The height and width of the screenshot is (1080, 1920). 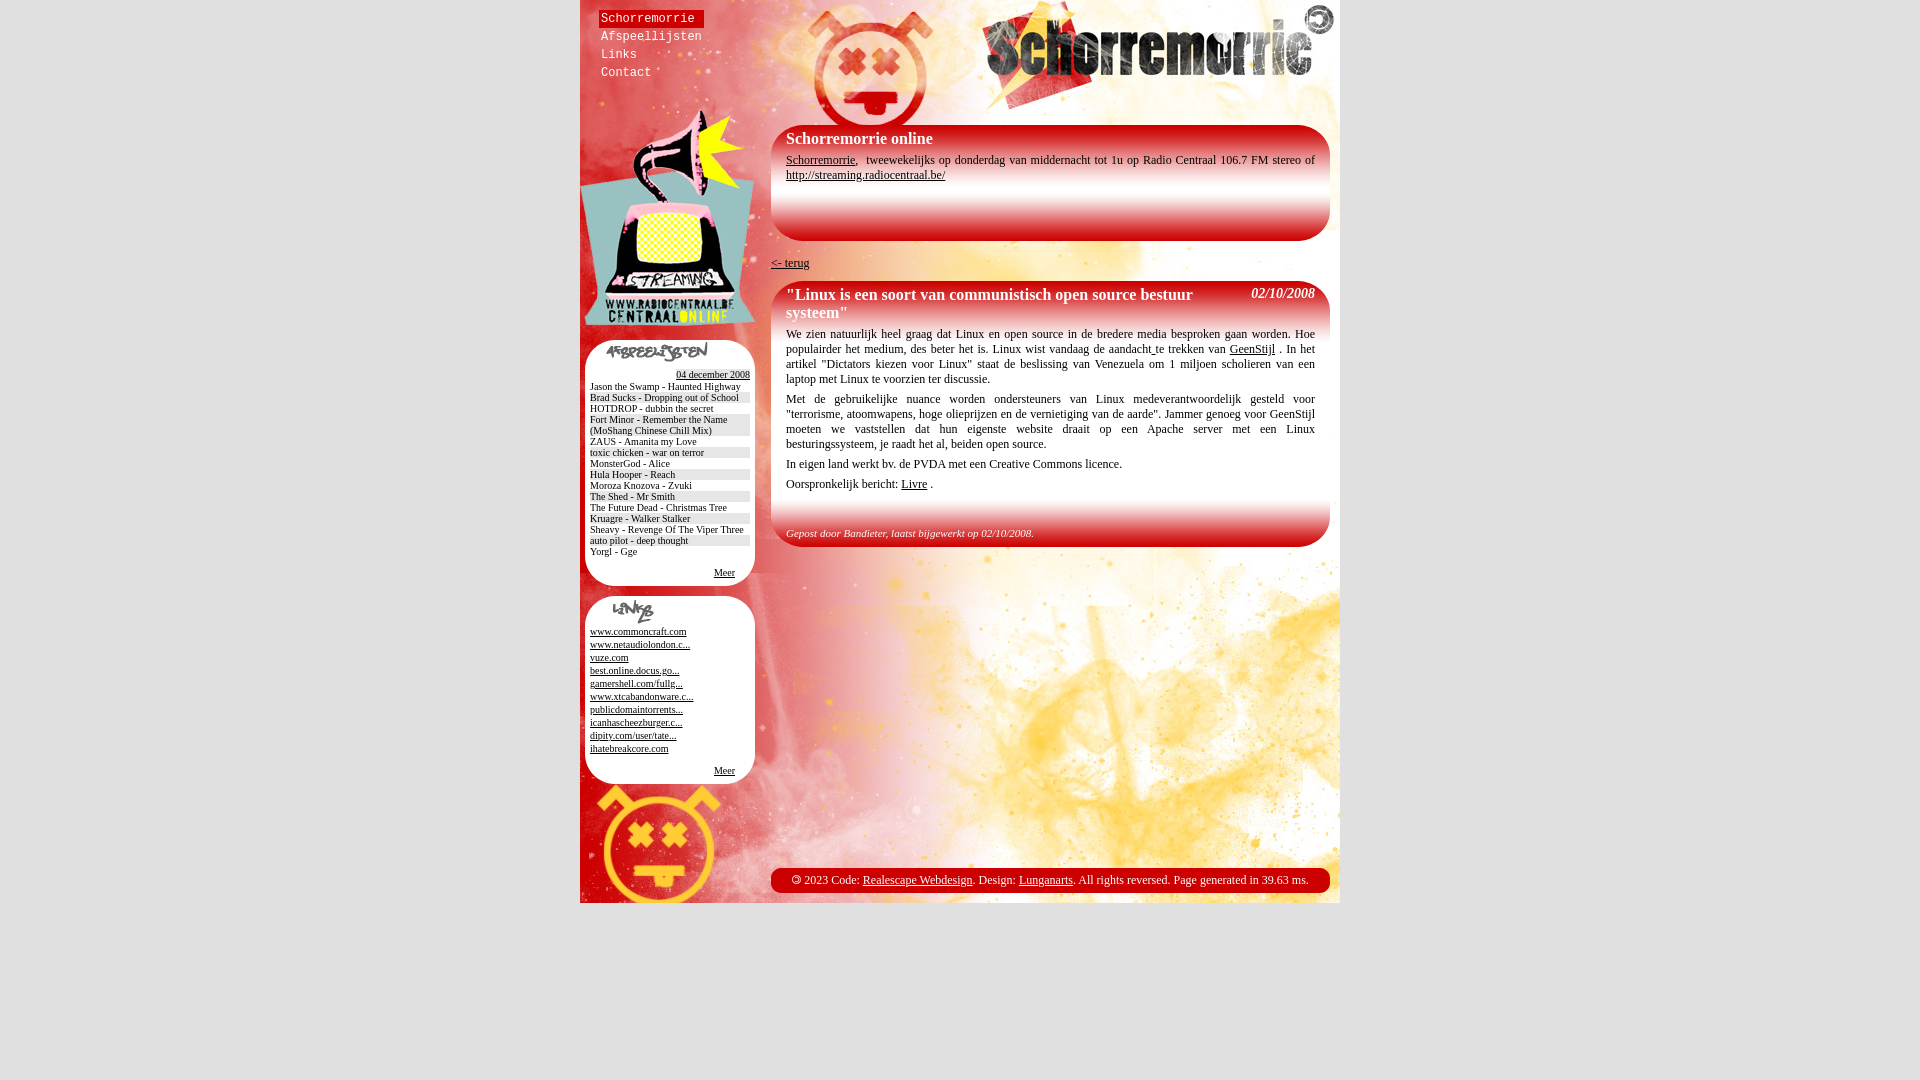 What do you see at coordinates (634, 736) in the screenshot?
I see `dipity.com/user/tate...` at bounding box center [634, 736].